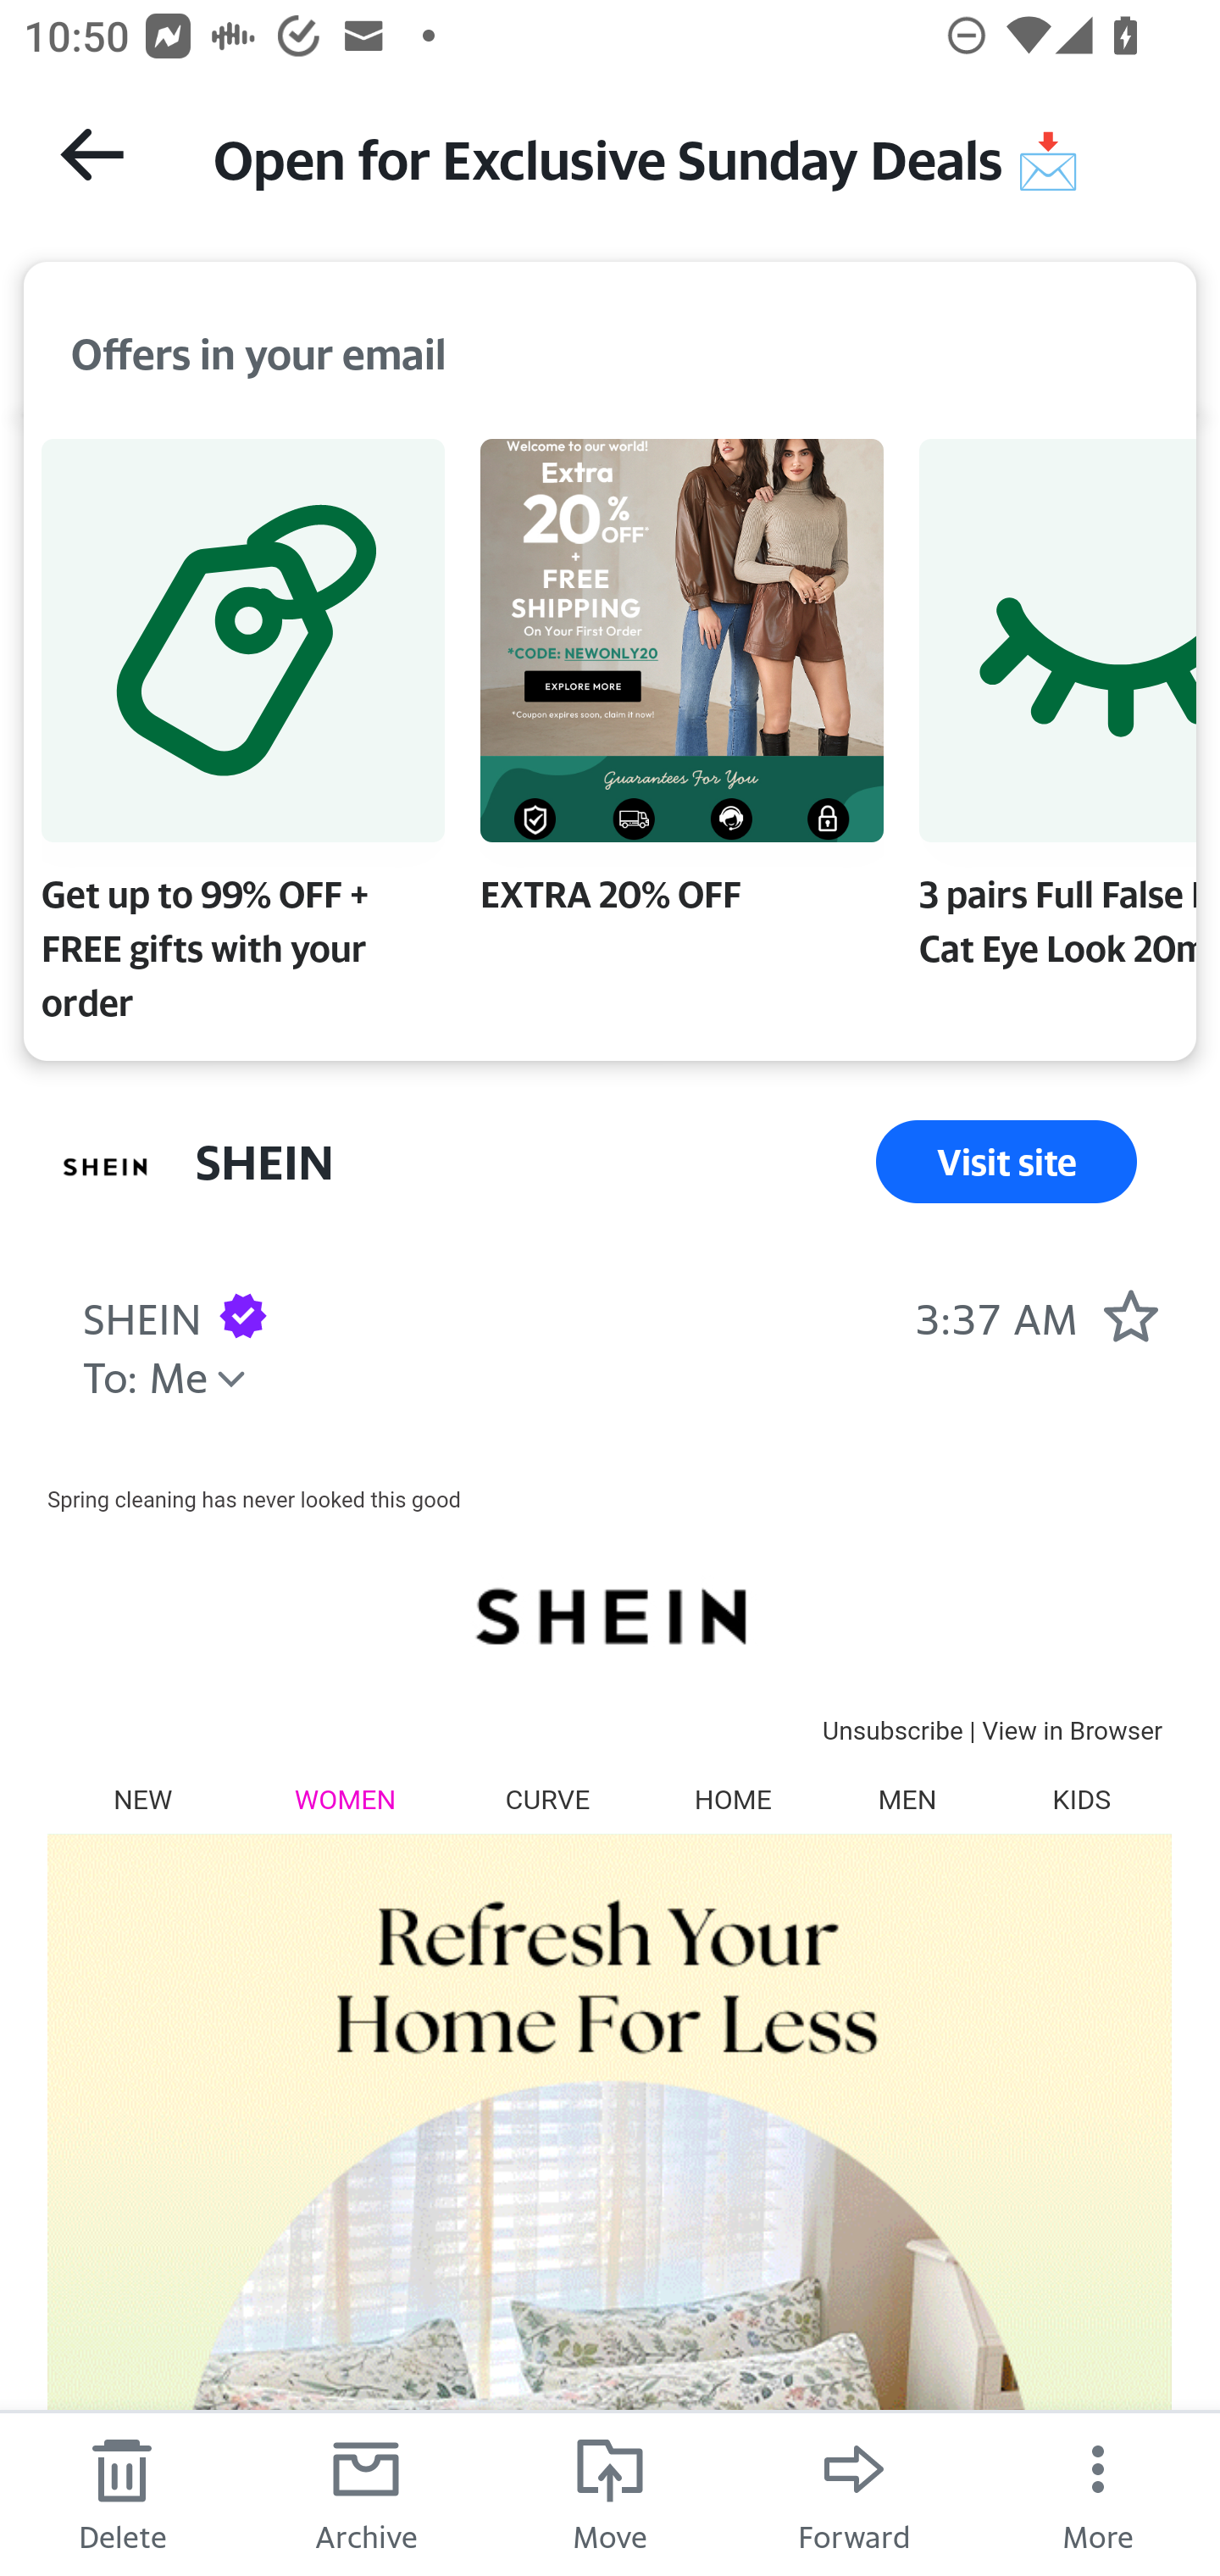 The width and height of the screenshot is (1220, 2576). What do you see at coordinates (1072, 1729) in the screenshot?
I see `View in Browser` at bounding box center [1072, 1729].